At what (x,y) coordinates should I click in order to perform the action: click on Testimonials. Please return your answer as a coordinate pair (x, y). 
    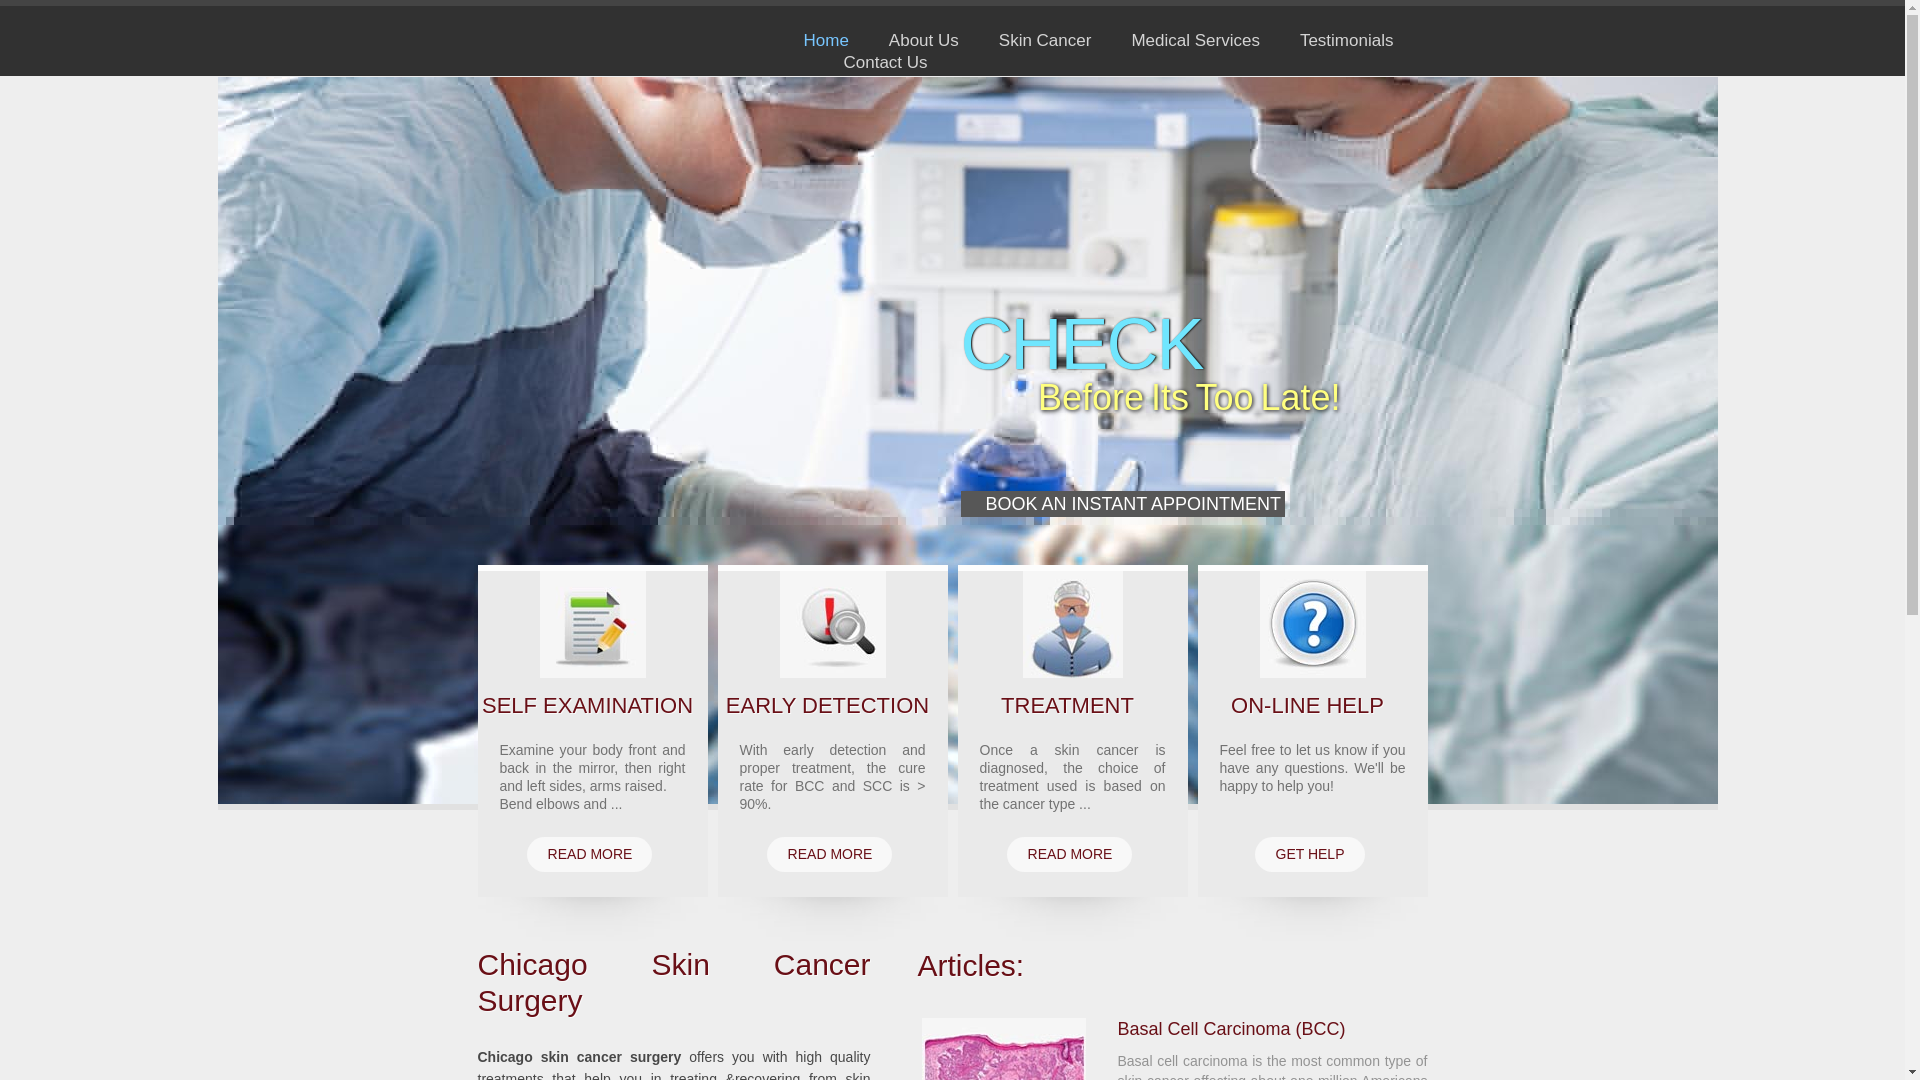
    Looking at the image, I should click on (1346, 40).